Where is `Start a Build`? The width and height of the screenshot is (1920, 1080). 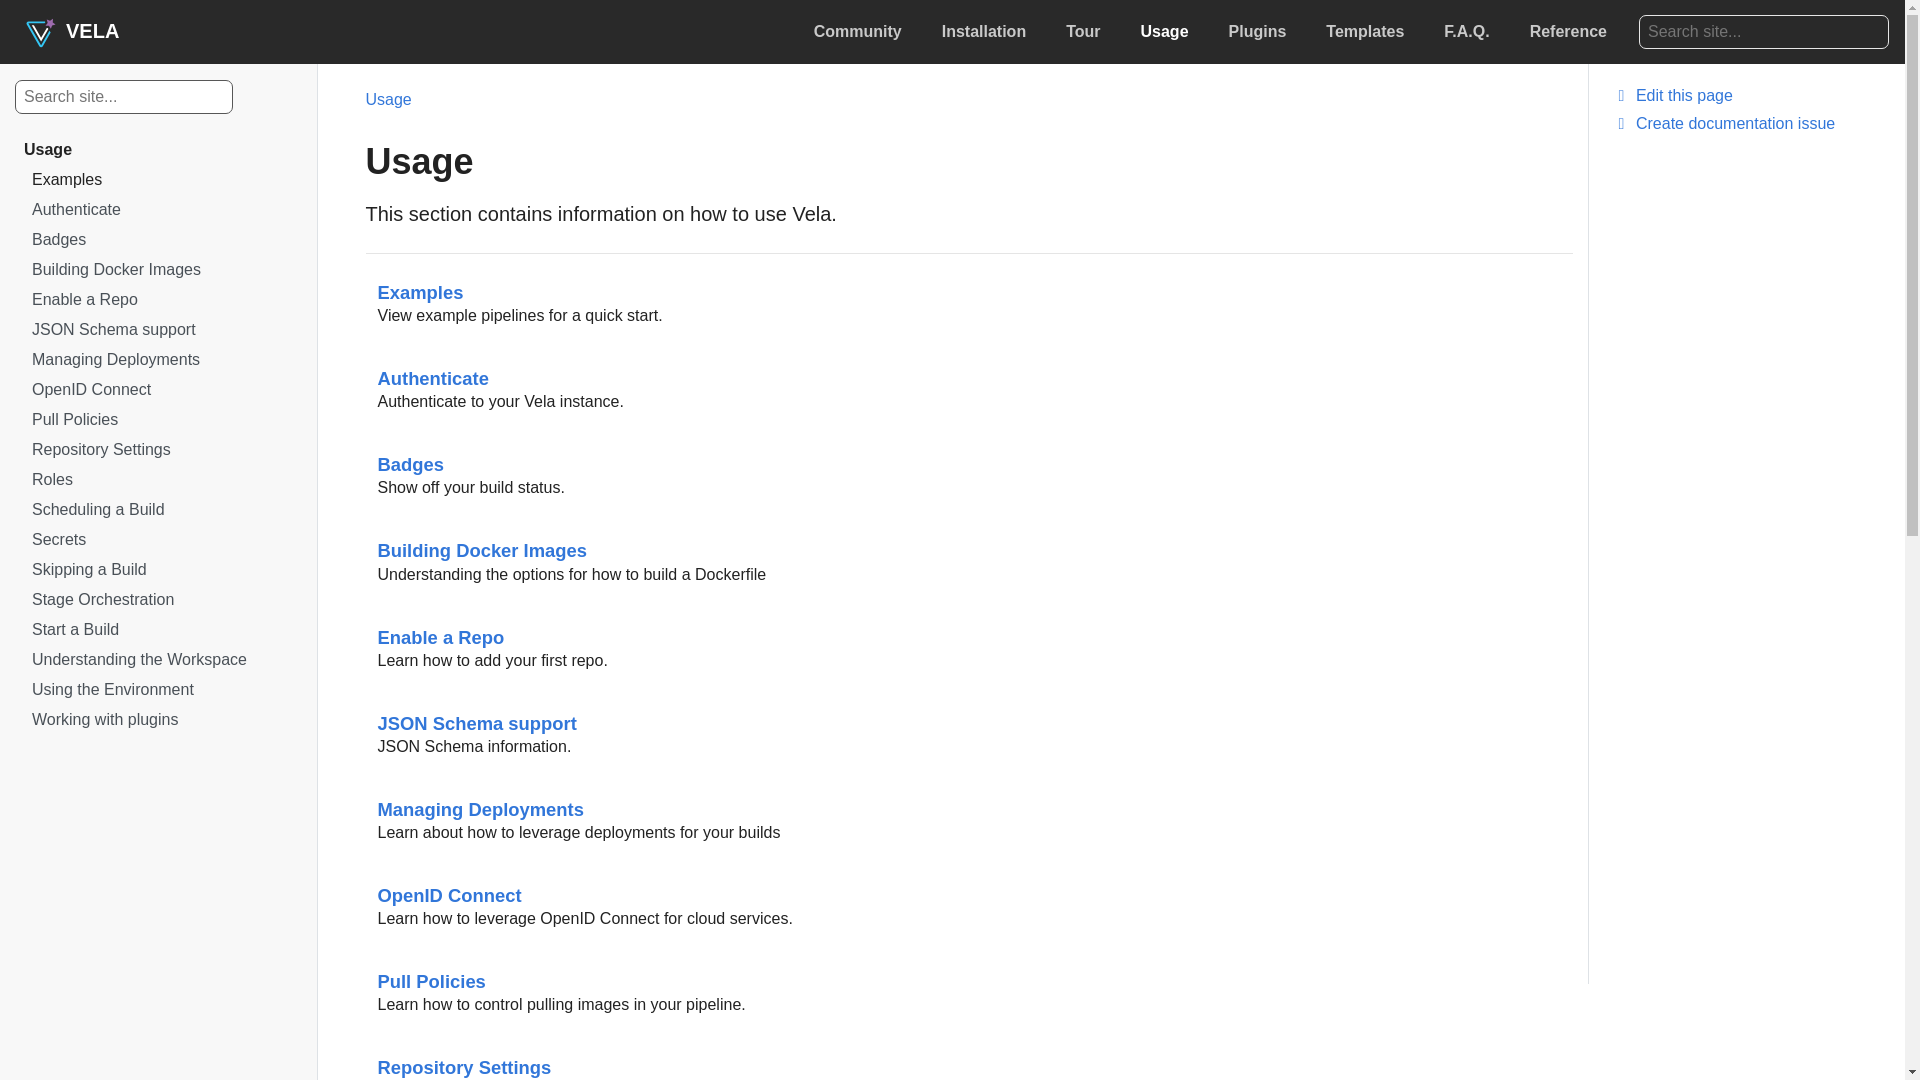 Start a Build is located at coordinates (162, 632).